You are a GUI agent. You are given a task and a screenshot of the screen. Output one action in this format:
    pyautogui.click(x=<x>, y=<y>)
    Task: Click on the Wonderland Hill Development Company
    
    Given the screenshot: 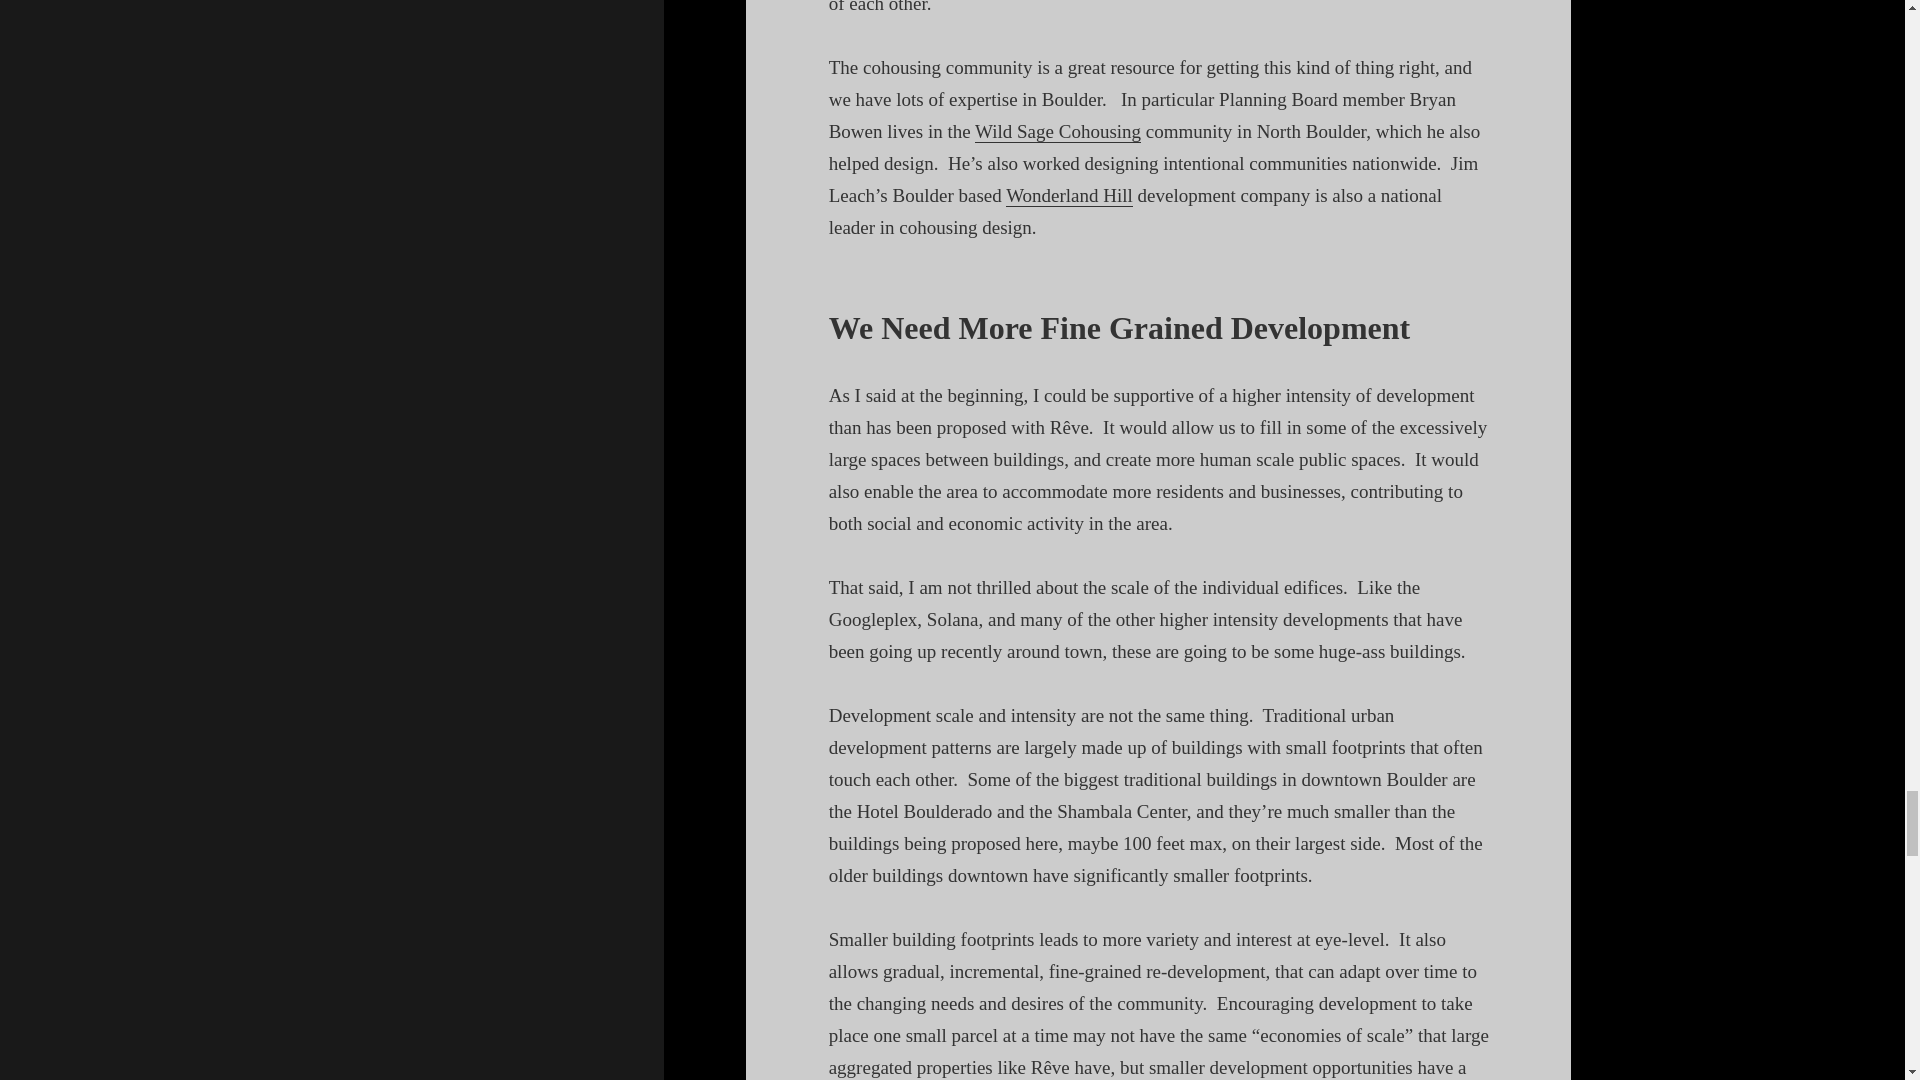 What is the action you would take?
    pyautogui.click(x=1069, y=196)
    